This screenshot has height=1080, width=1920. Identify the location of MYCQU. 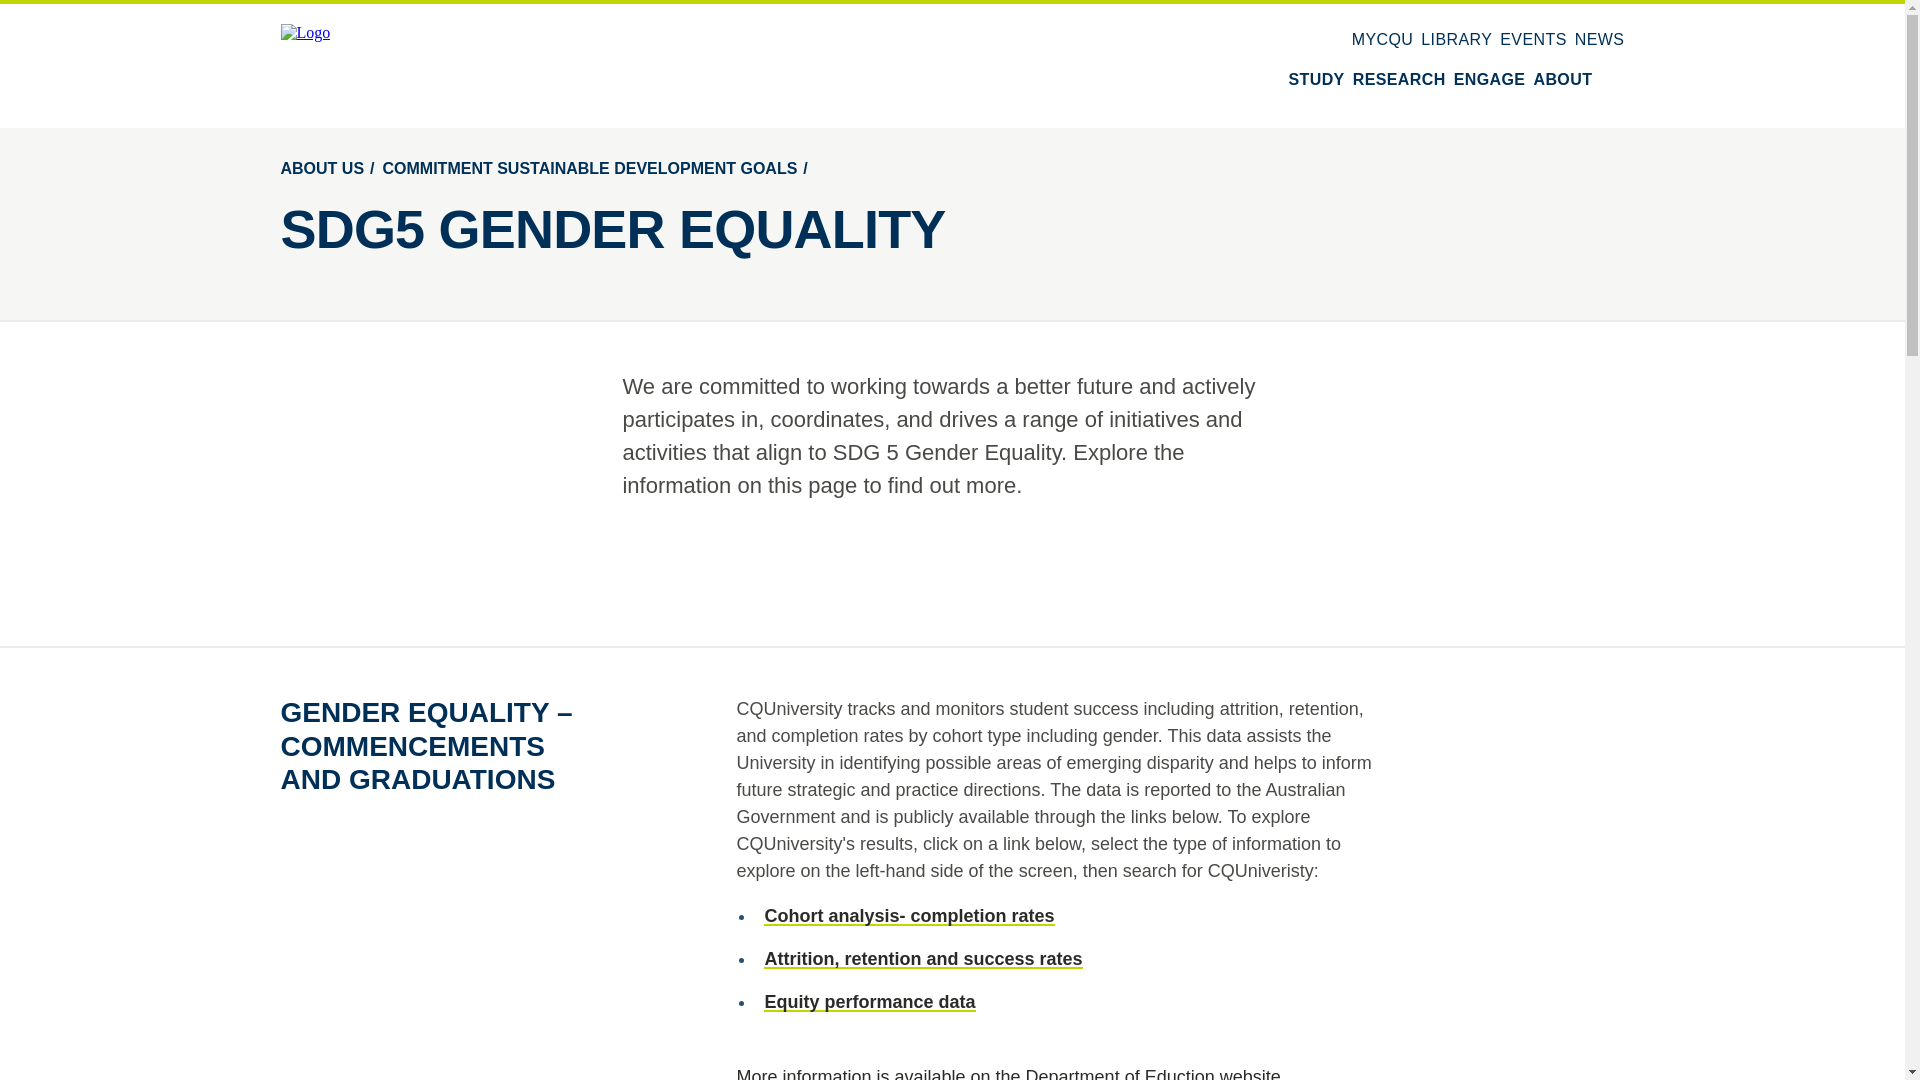
(1382, 39).